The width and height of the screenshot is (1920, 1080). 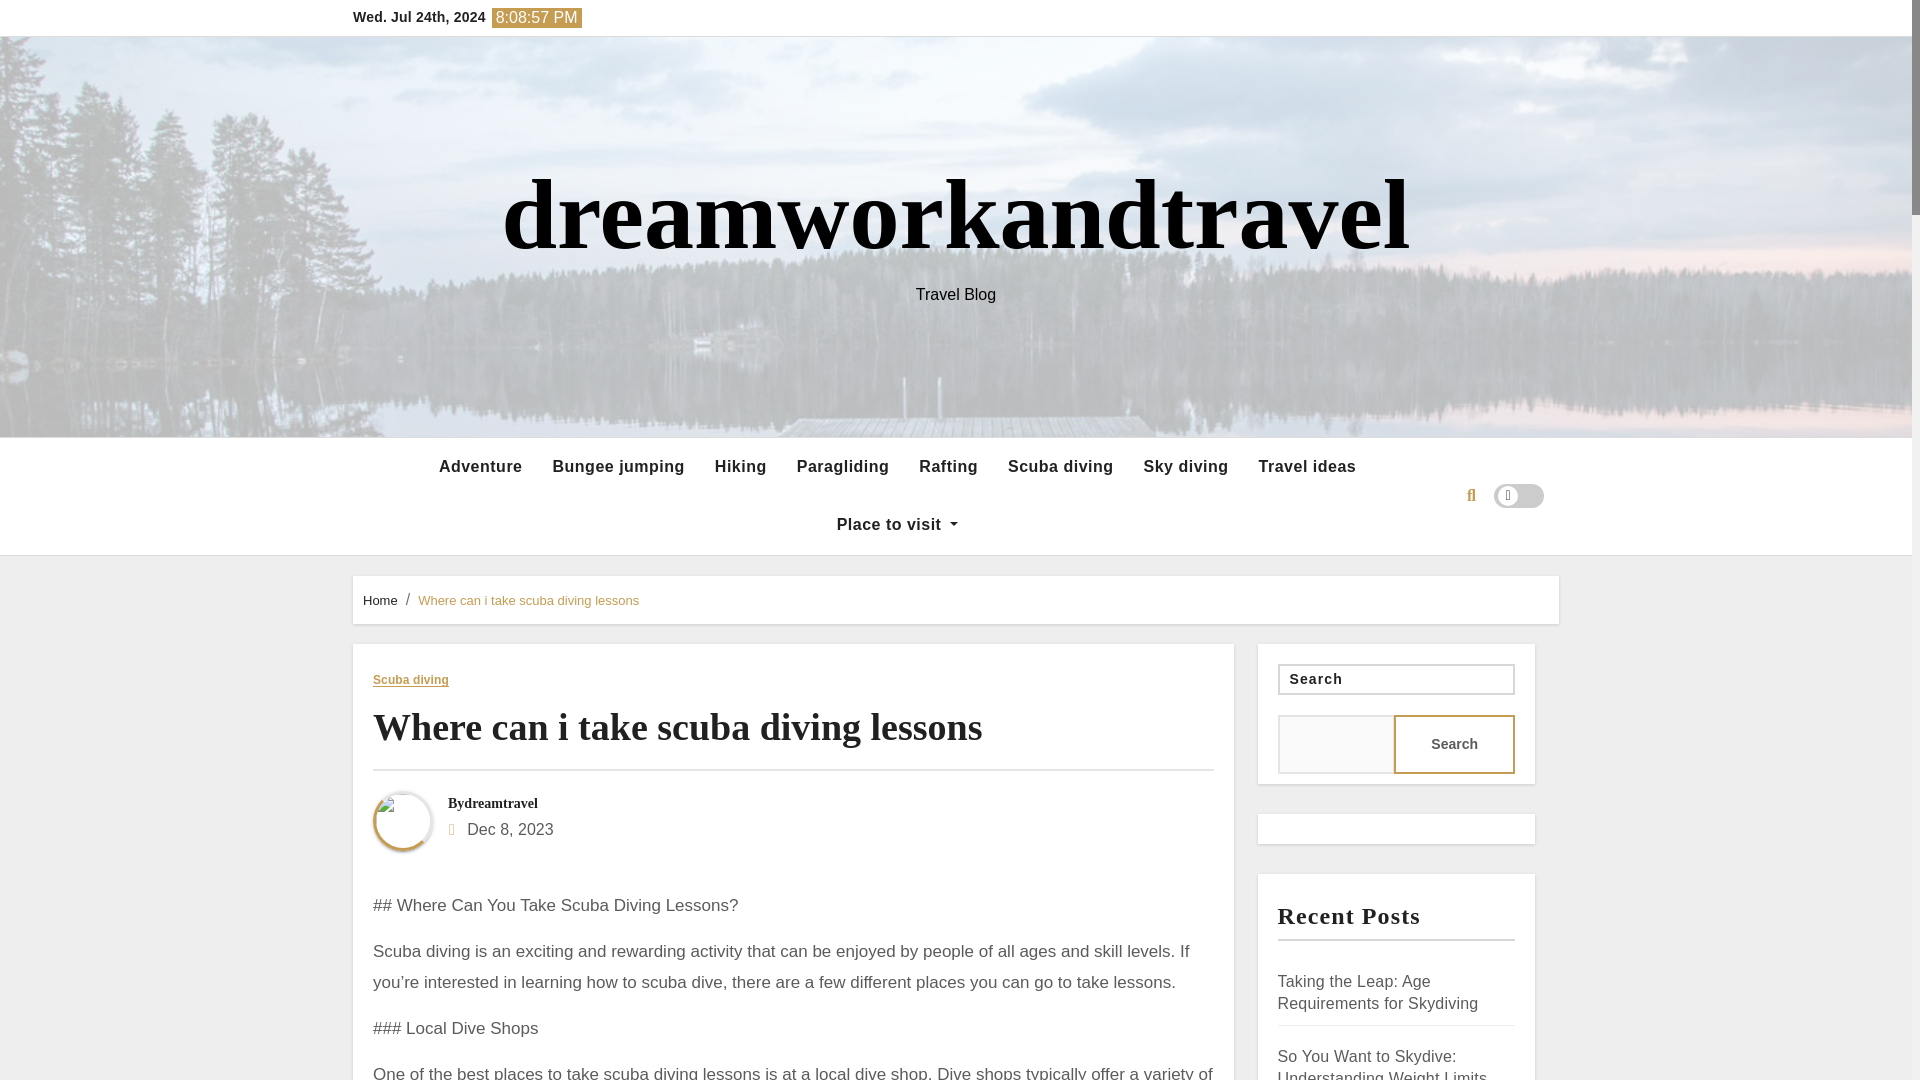 What do you see at coordinates (740, 466) in the screenshot?
I see `Hiking` at bounding box center [740, 466].